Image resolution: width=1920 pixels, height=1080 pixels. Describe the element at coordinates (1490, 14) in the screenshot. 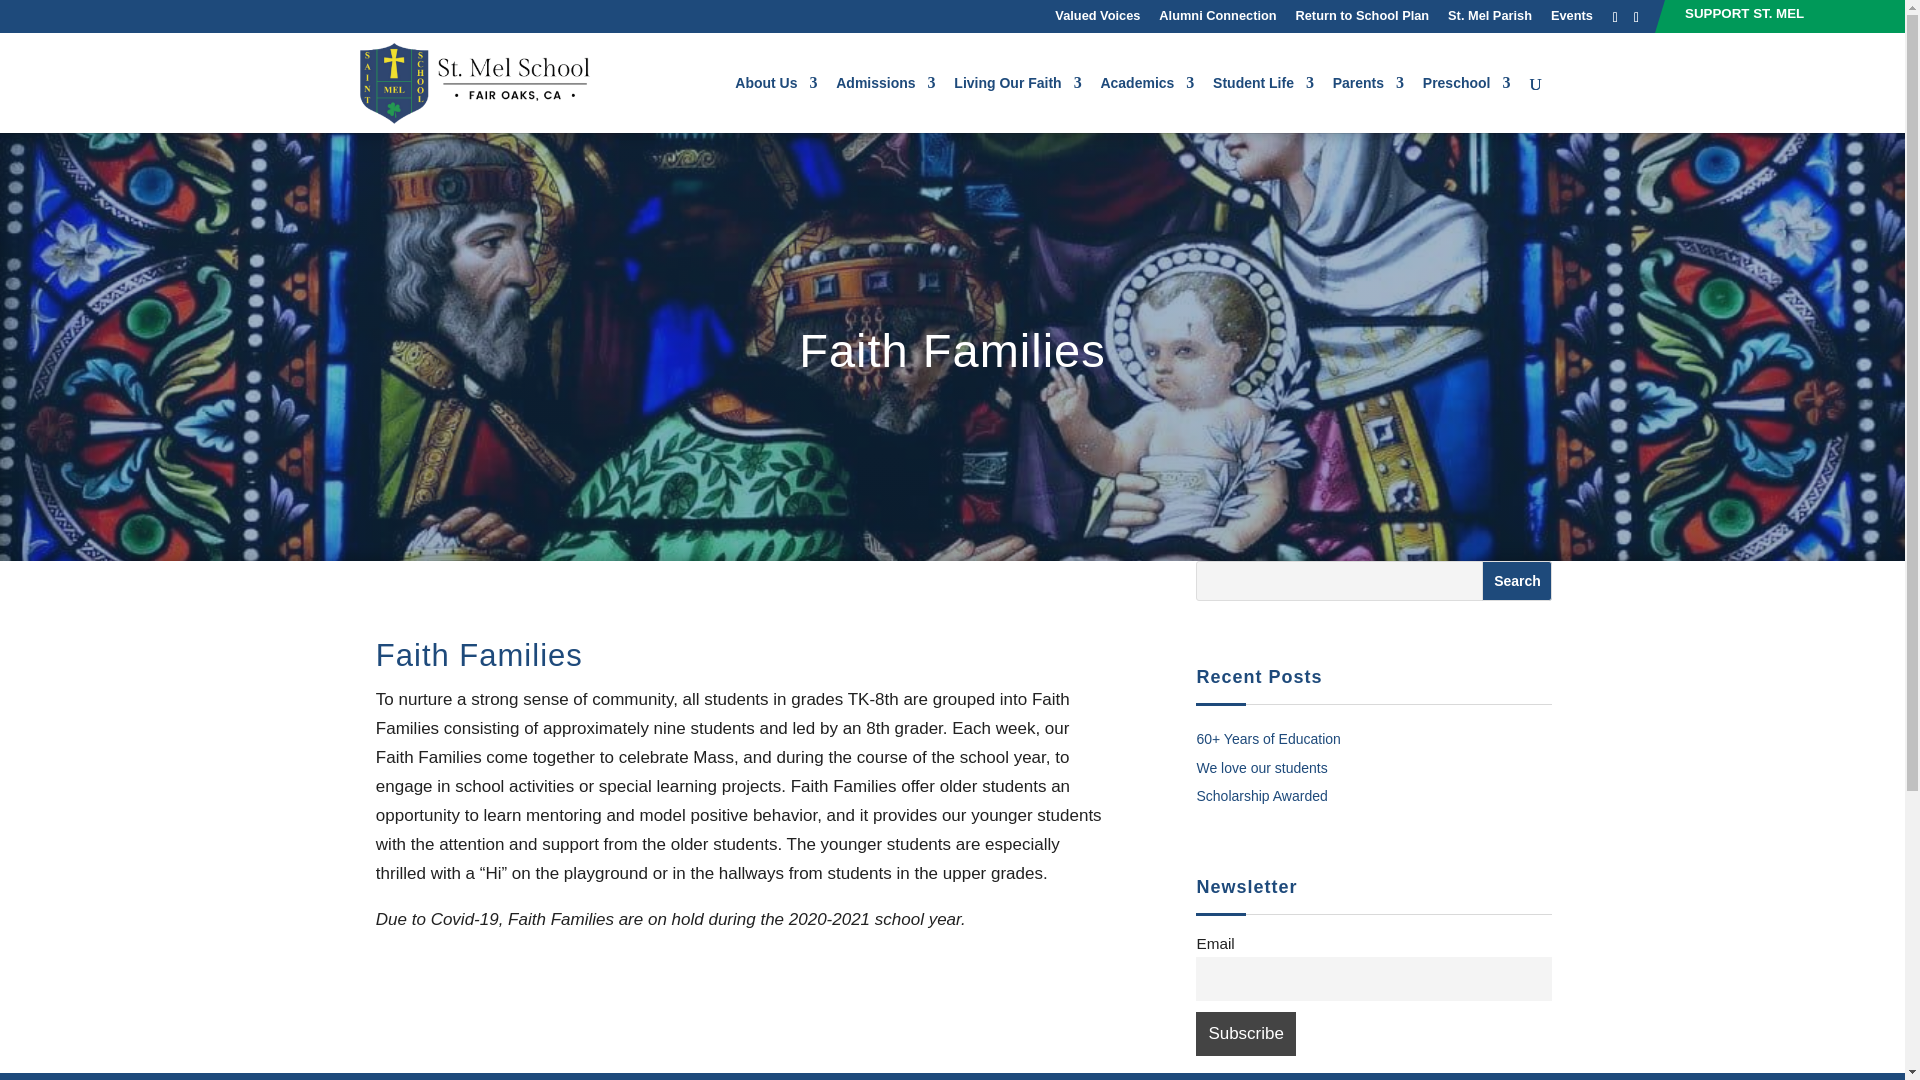

I see `St. Mel Parish` at that location.